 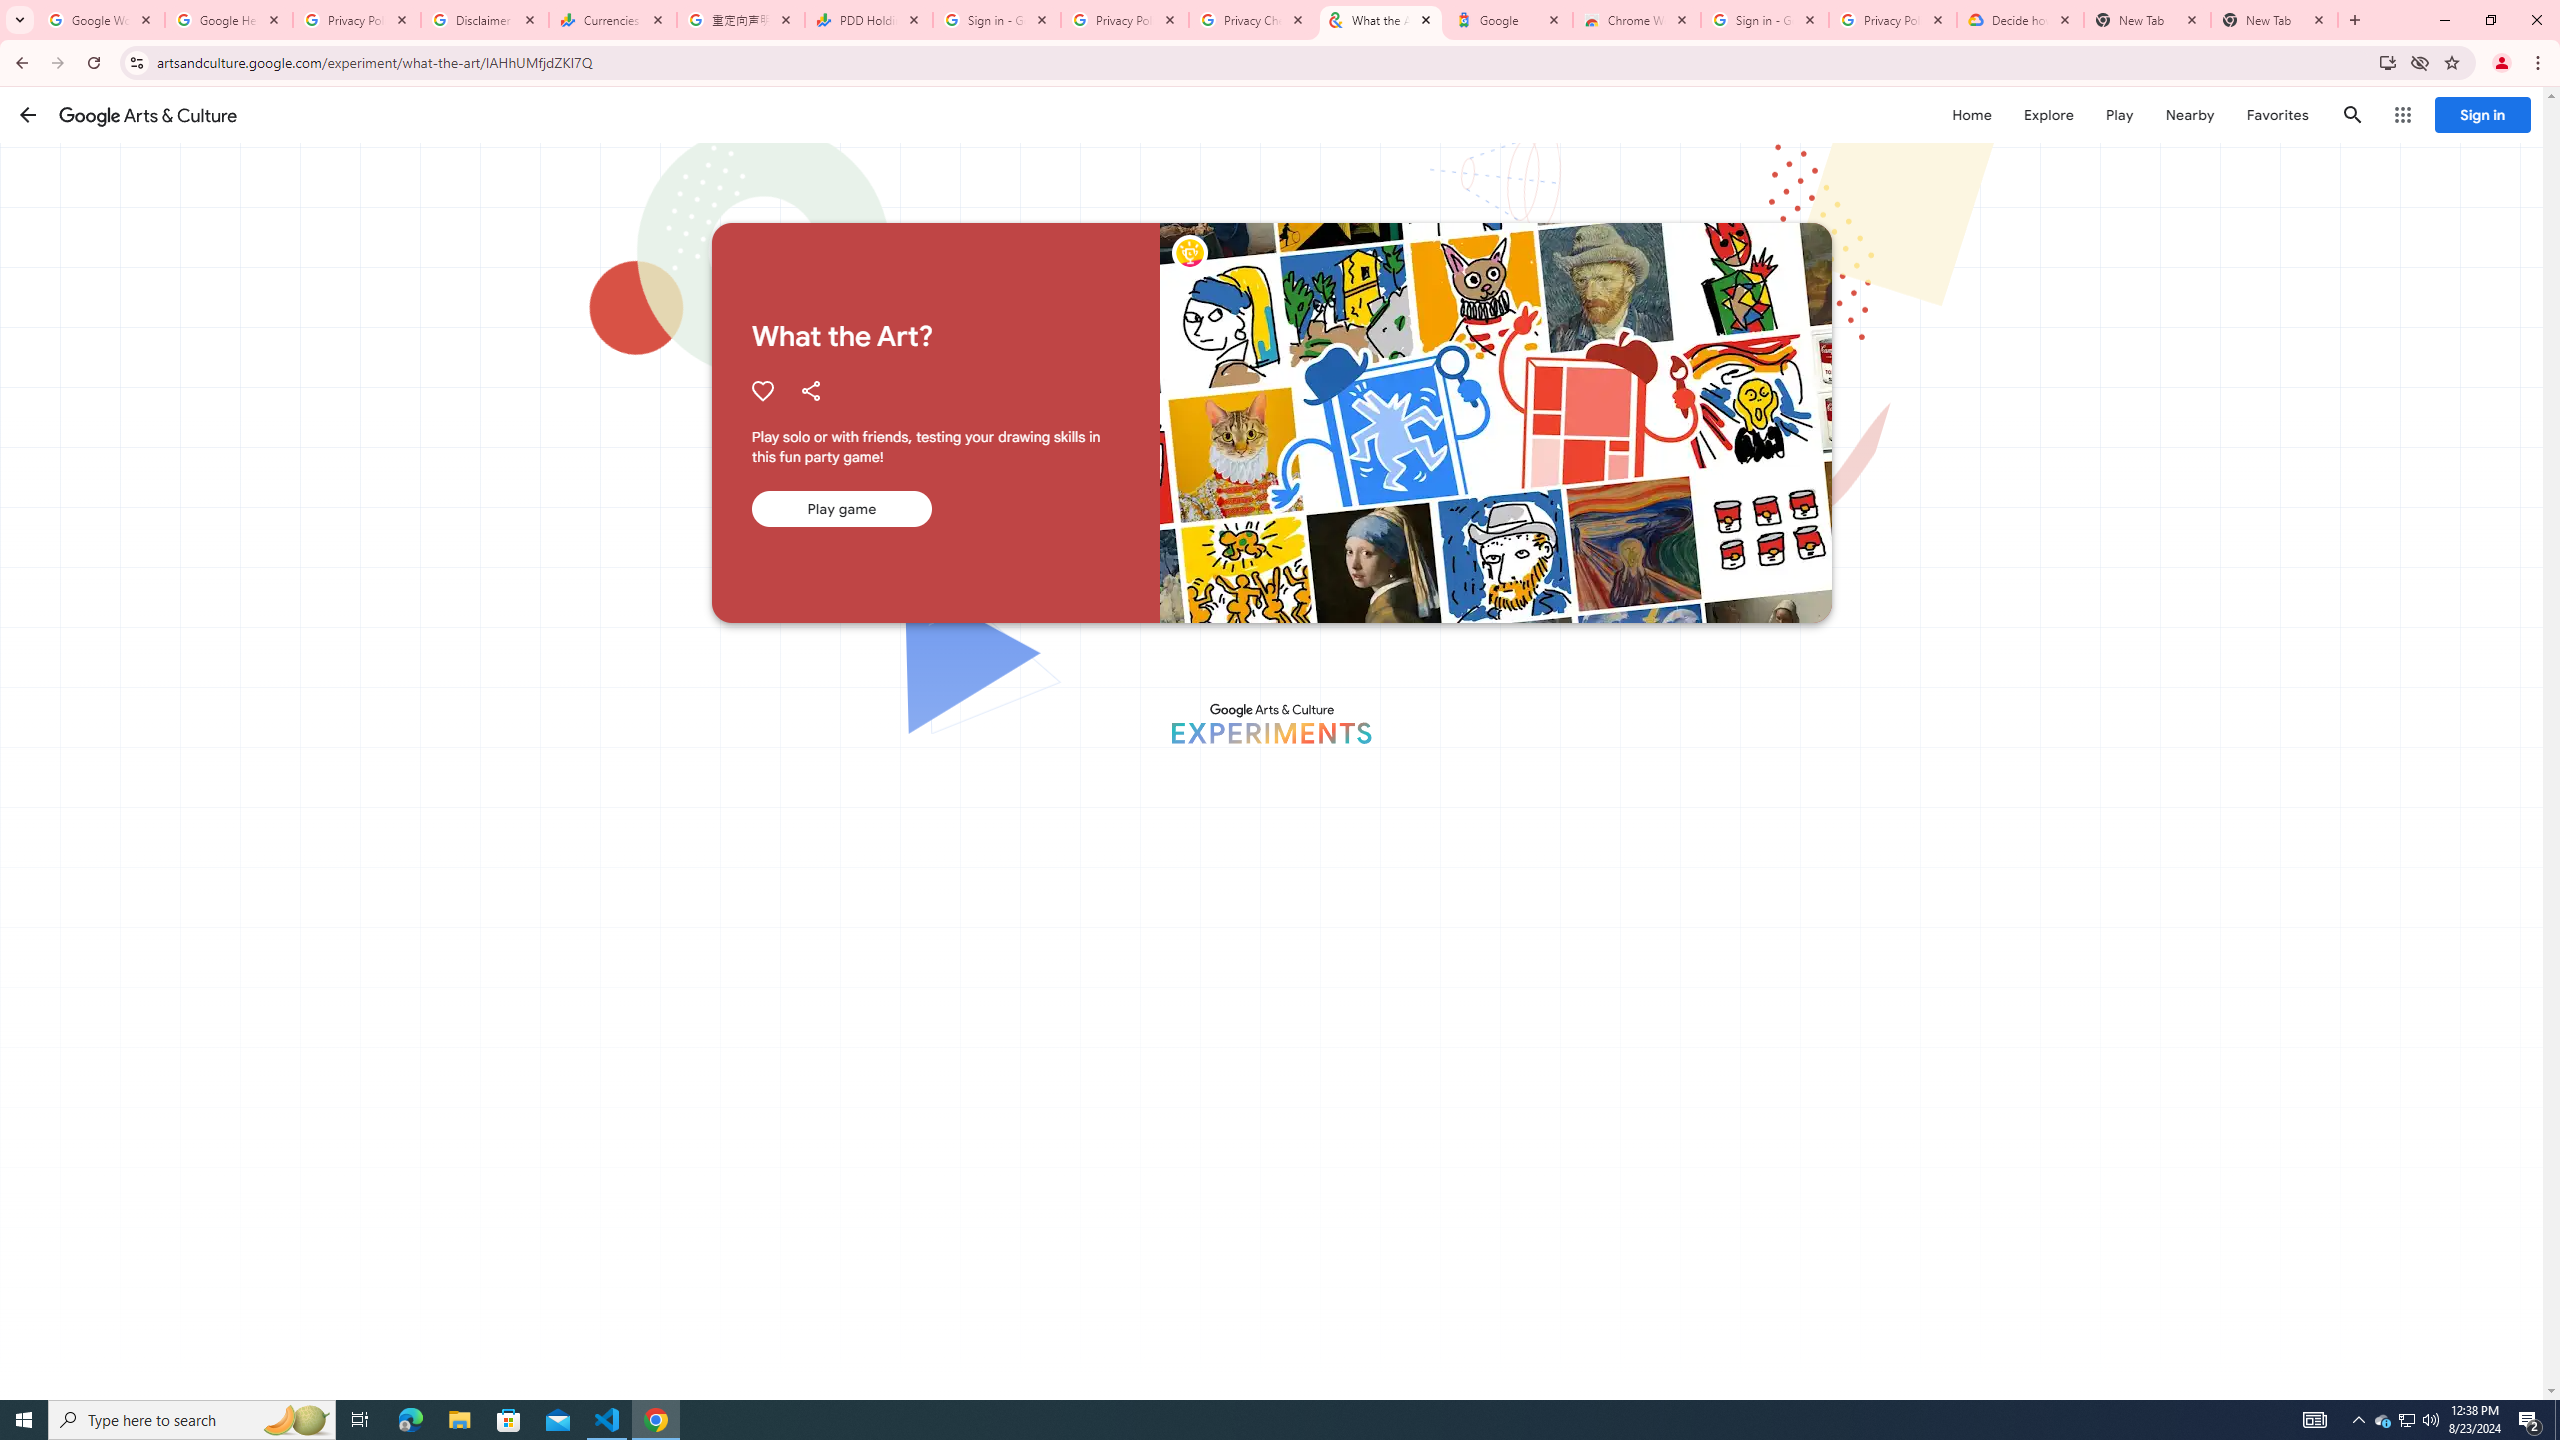 I want to click on Nearby, so click(x=2188, y=114).